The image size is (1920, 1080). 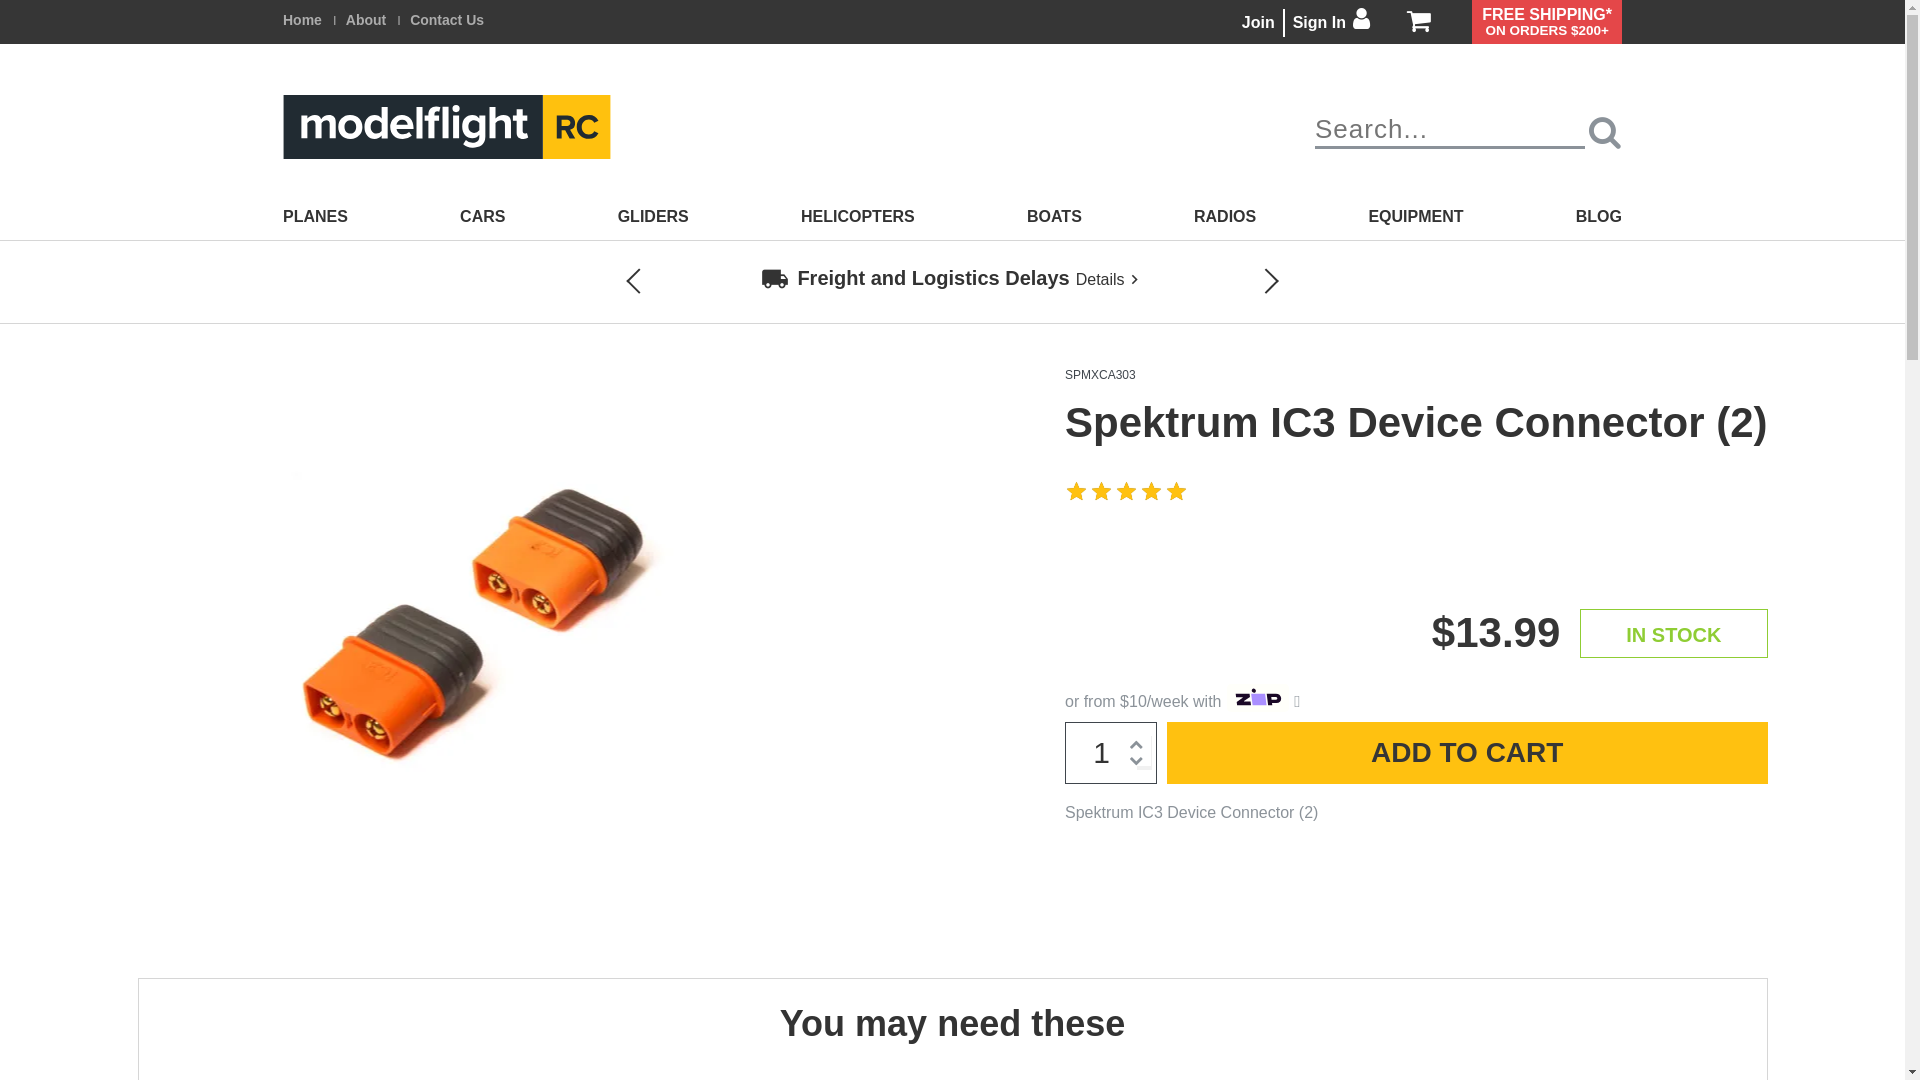 I want to click on Skip to the beginning of the images gallery, so click(x=136, y=888).